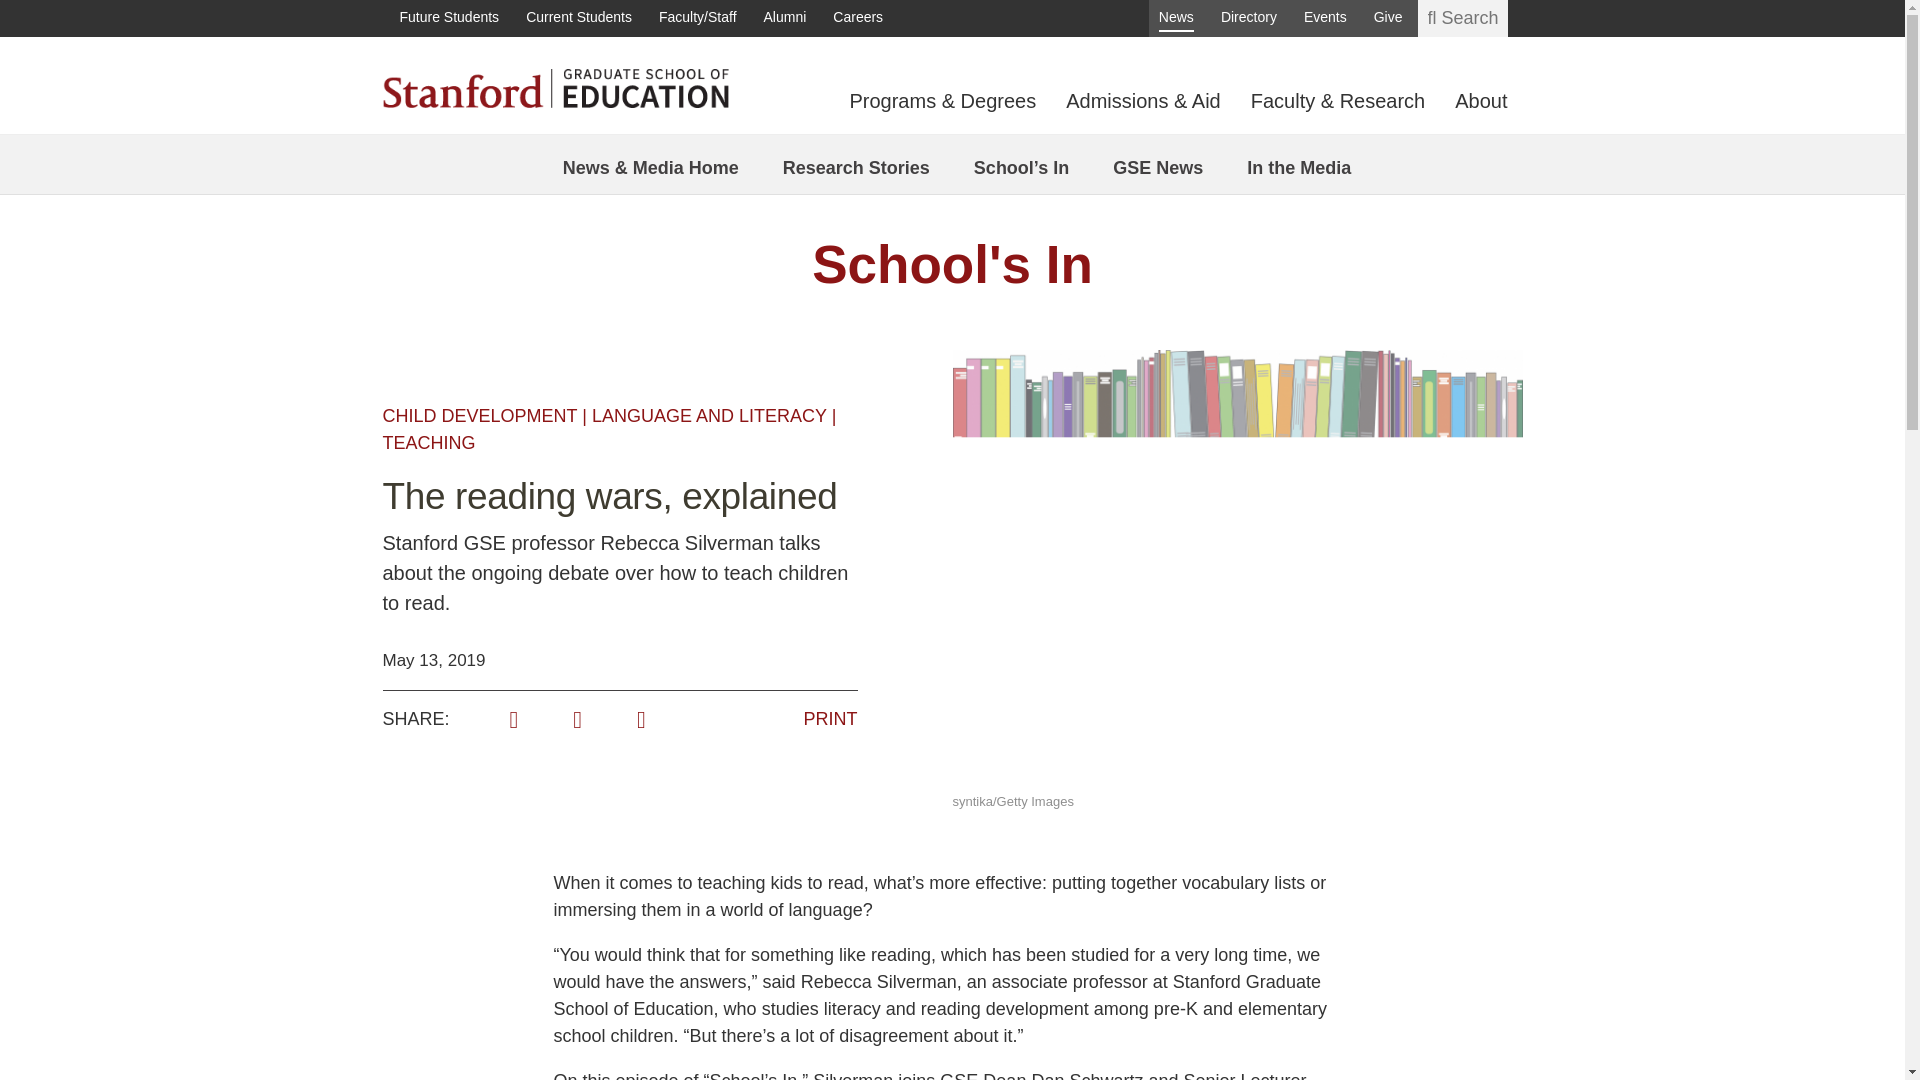 This screenshot has width=1920, height=1080. Describe the element at coordinates (1248, 18) in the screenshot. I see `Directory` at that location.